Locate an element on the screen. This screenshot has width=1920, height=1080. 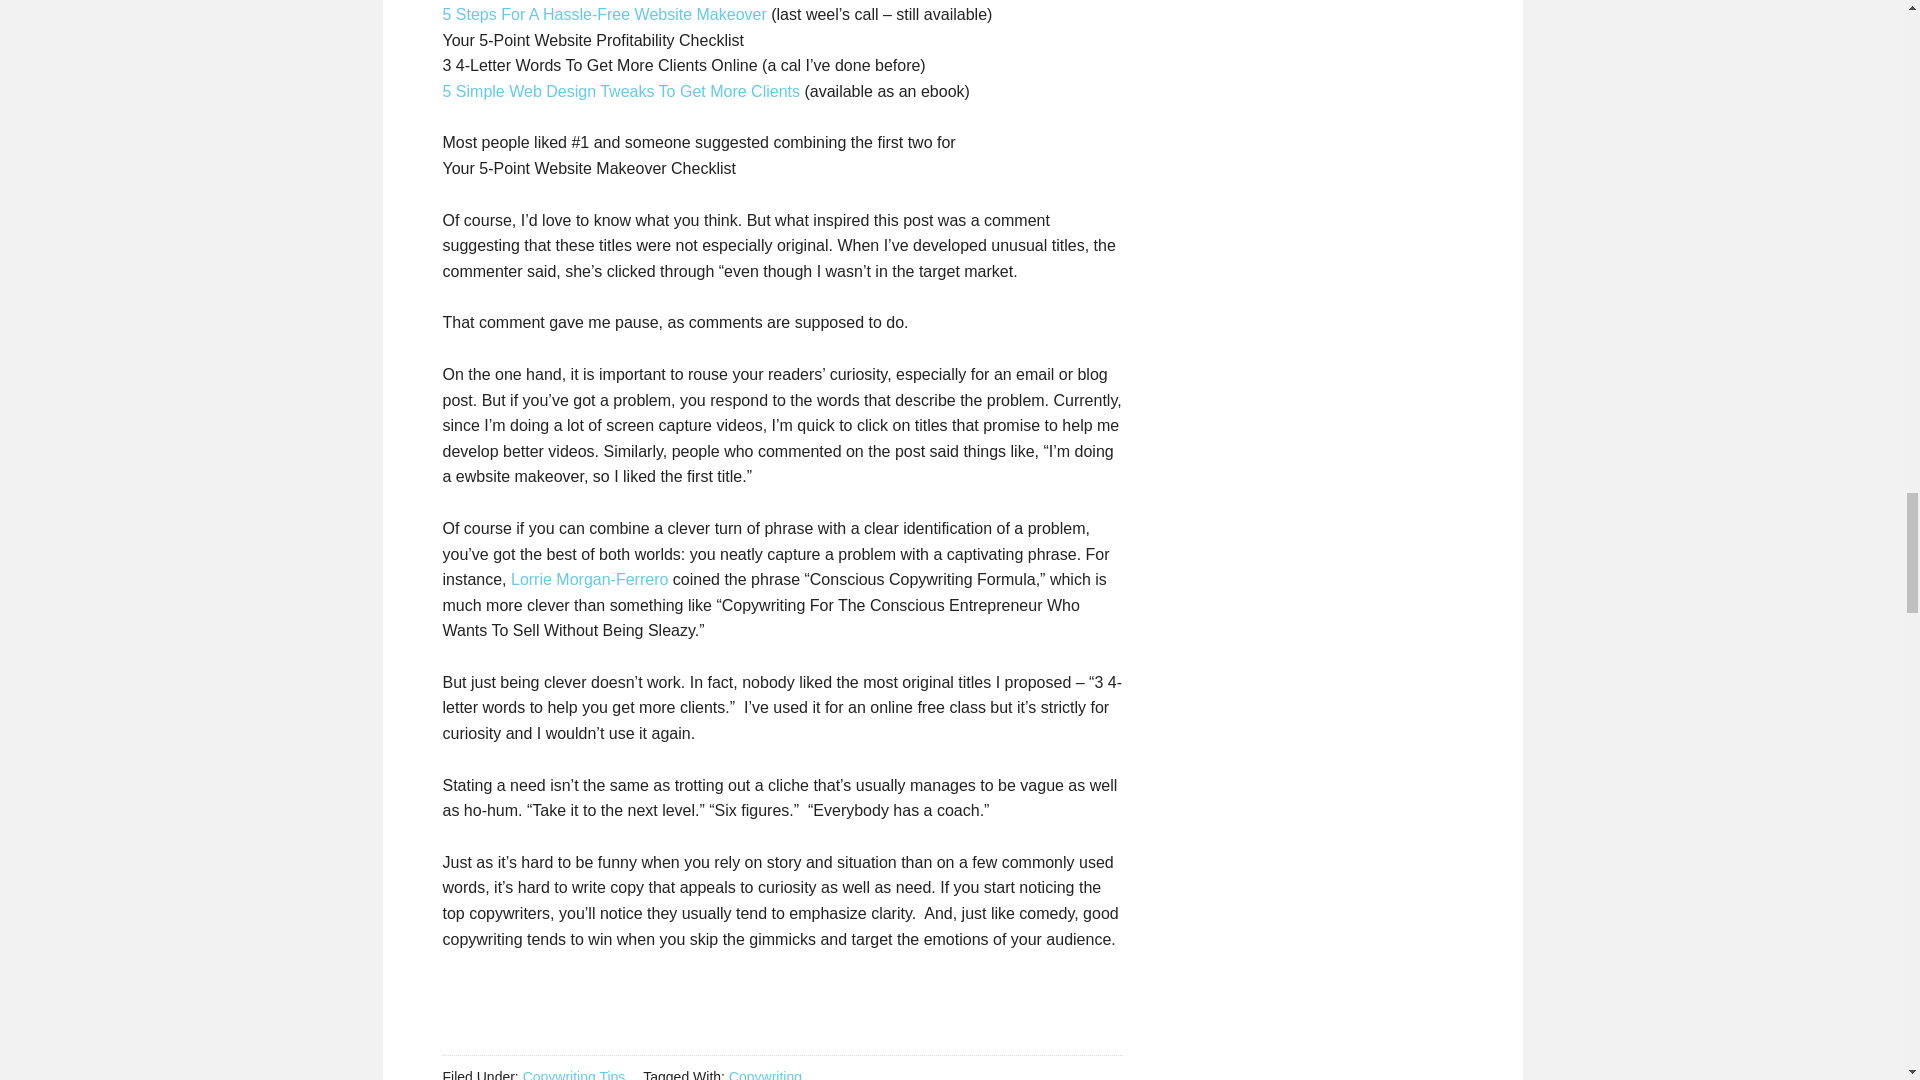
5 Simple Web Design Tweaks To Get More Clients is located at coordinates (620, 92).